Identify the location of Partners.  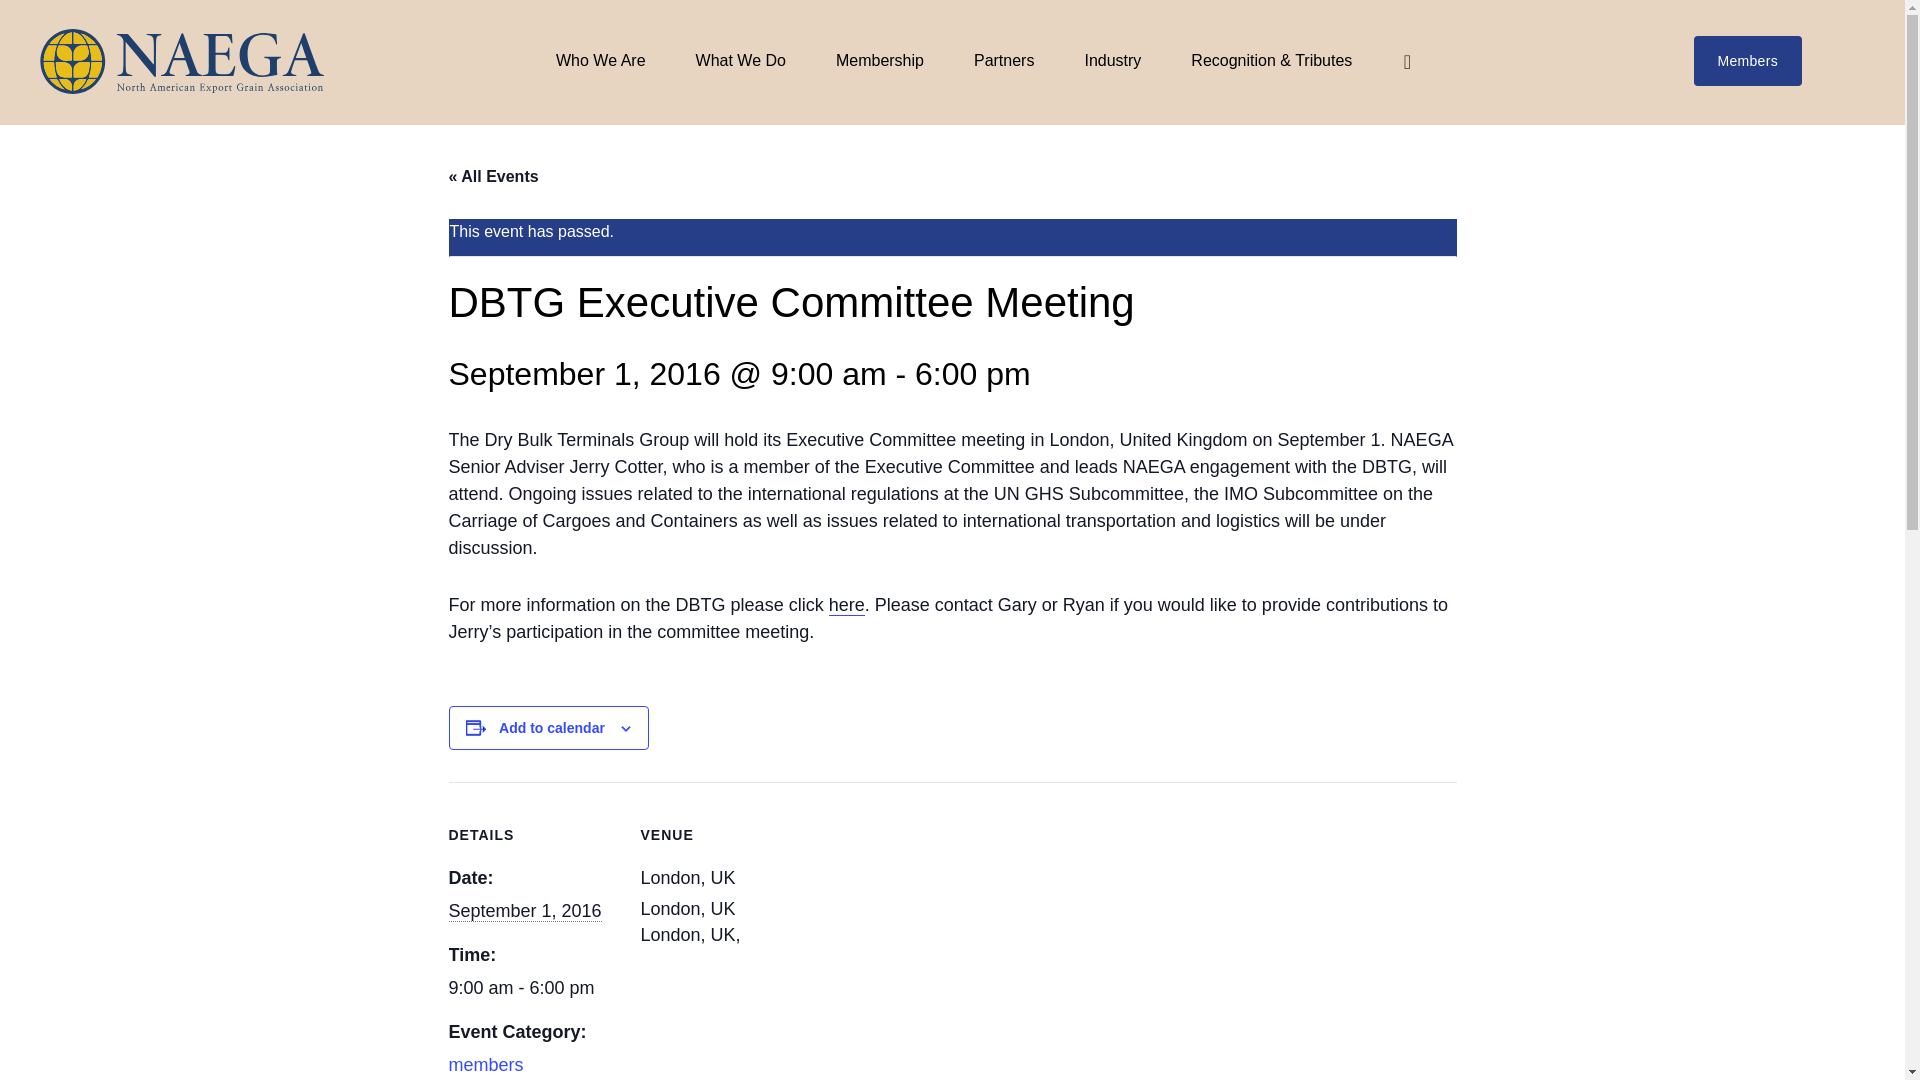
(1004, 60).